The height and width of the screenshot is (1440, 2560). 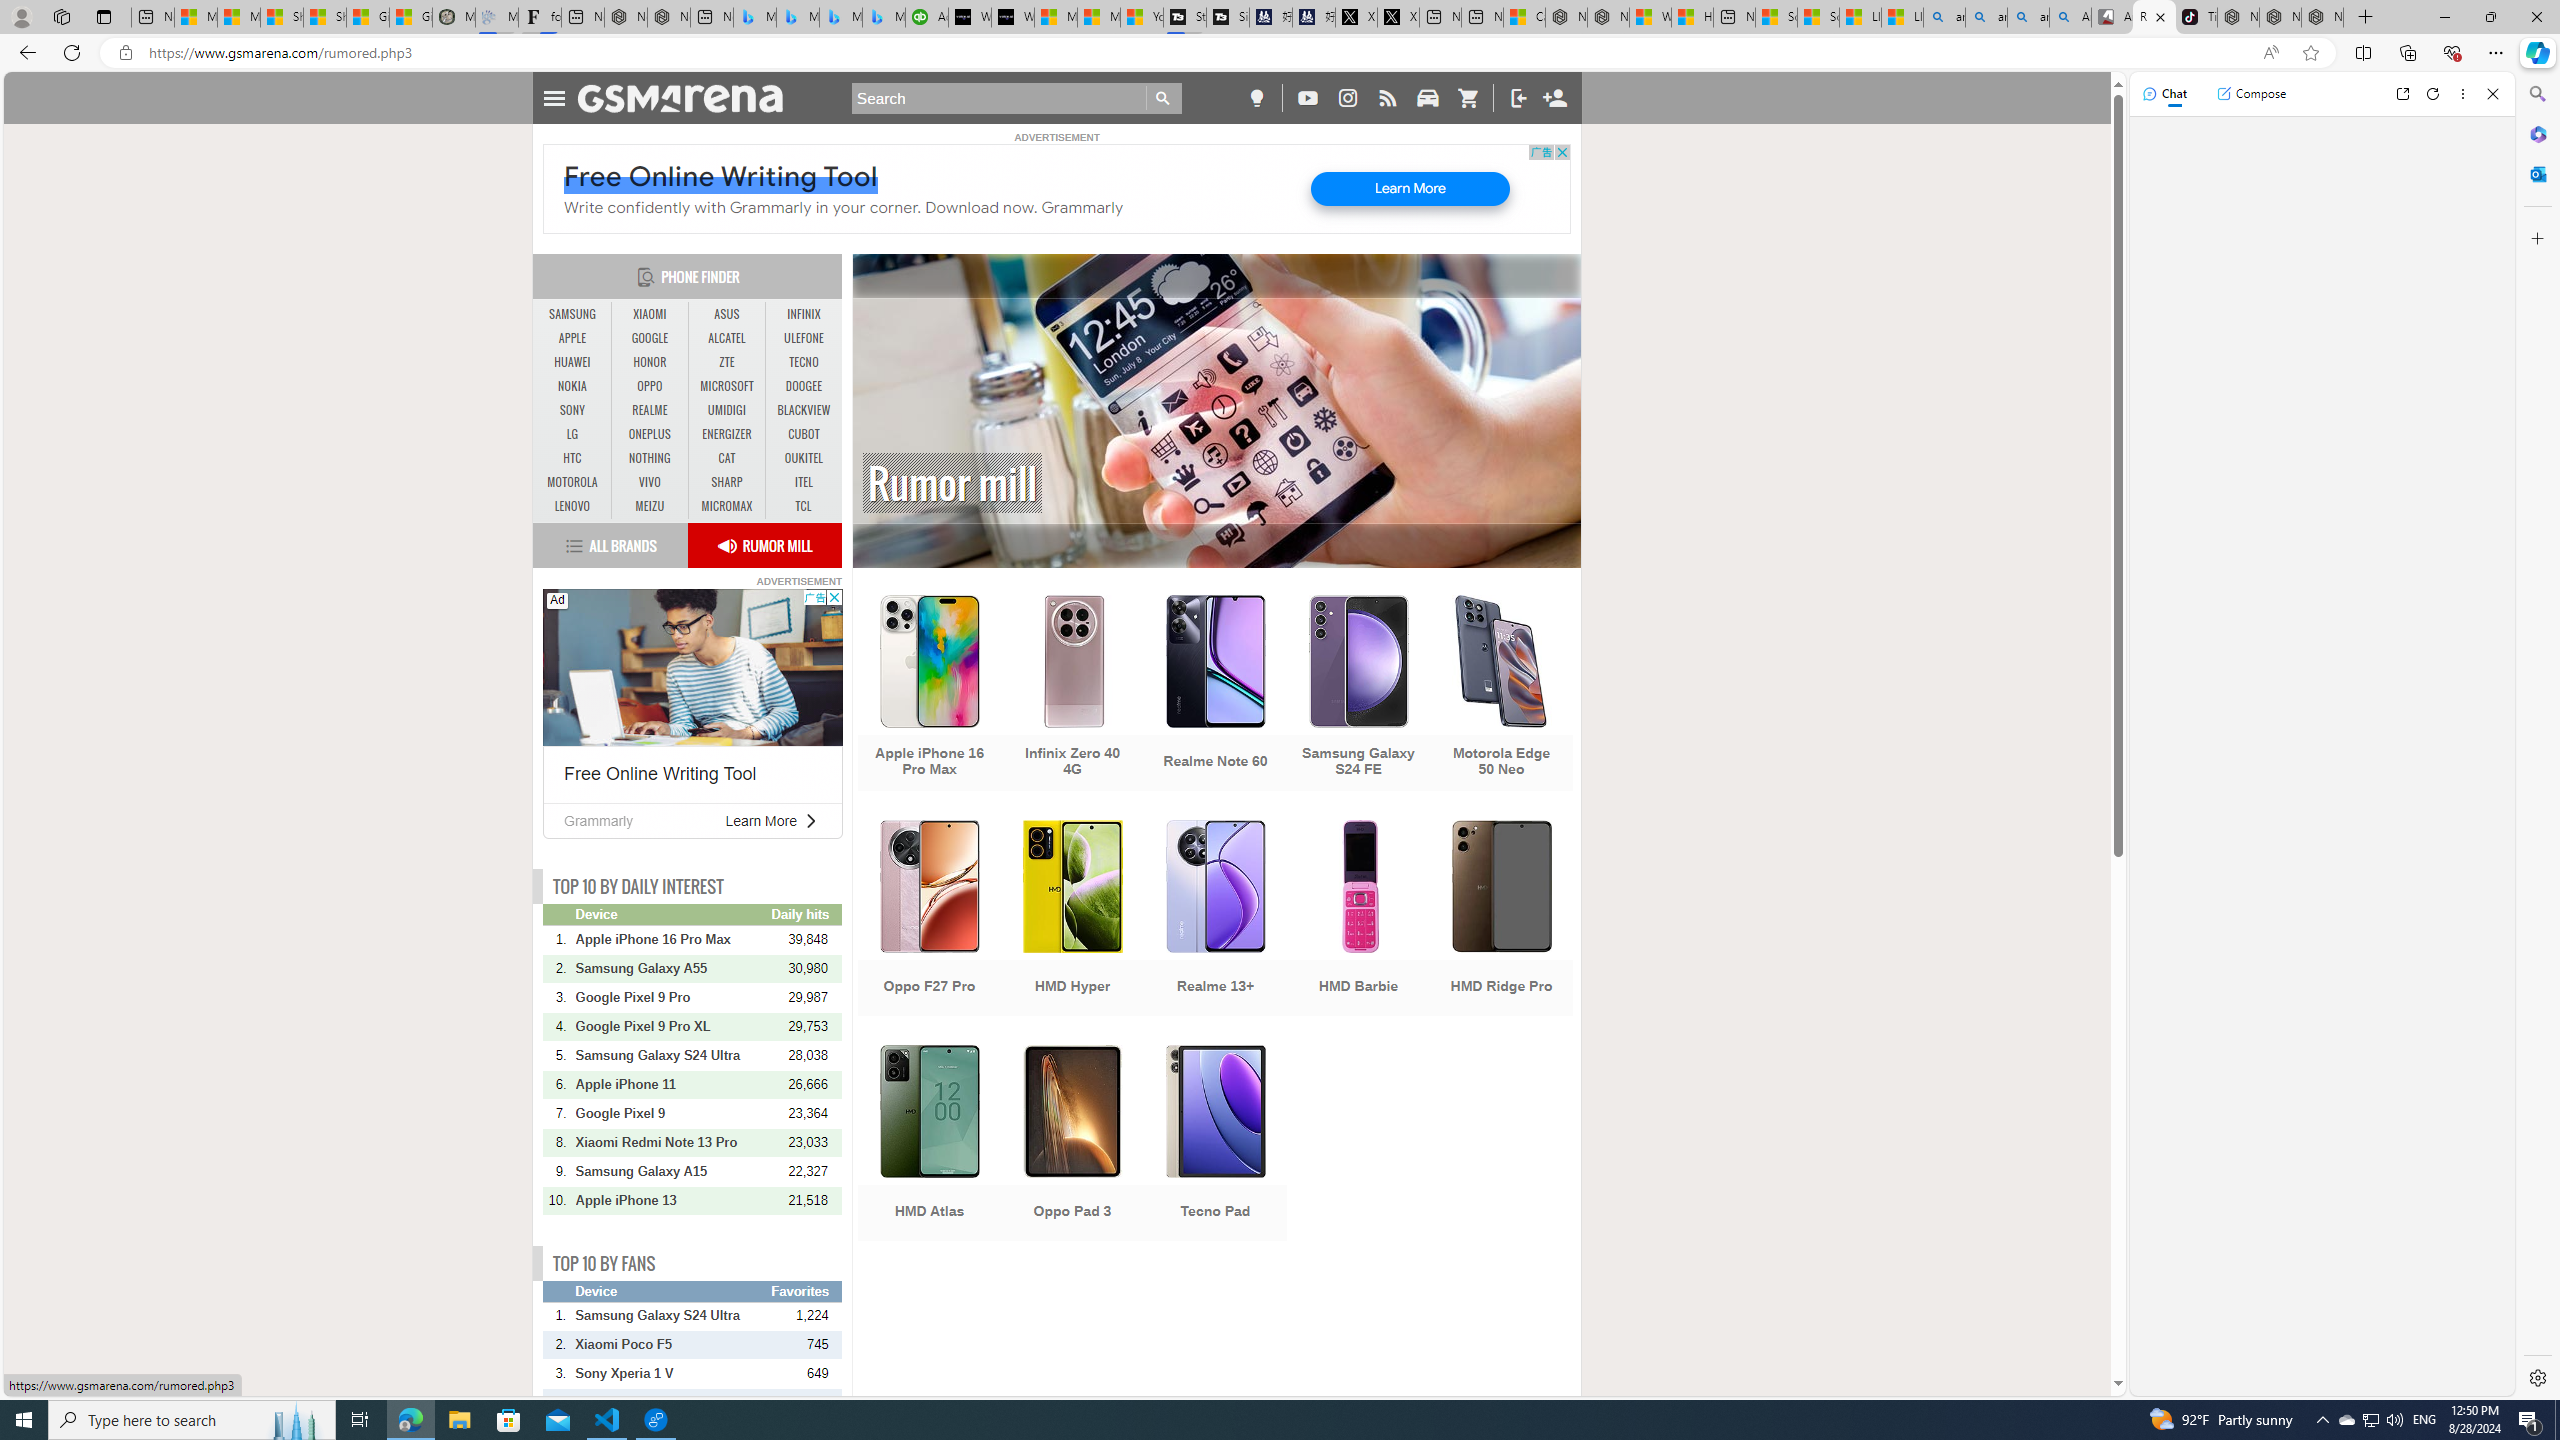 What do you see at coordinates (834, 597) in the screenshot?
I see `AutomationID: cbb` at bounding box center [834, 597].